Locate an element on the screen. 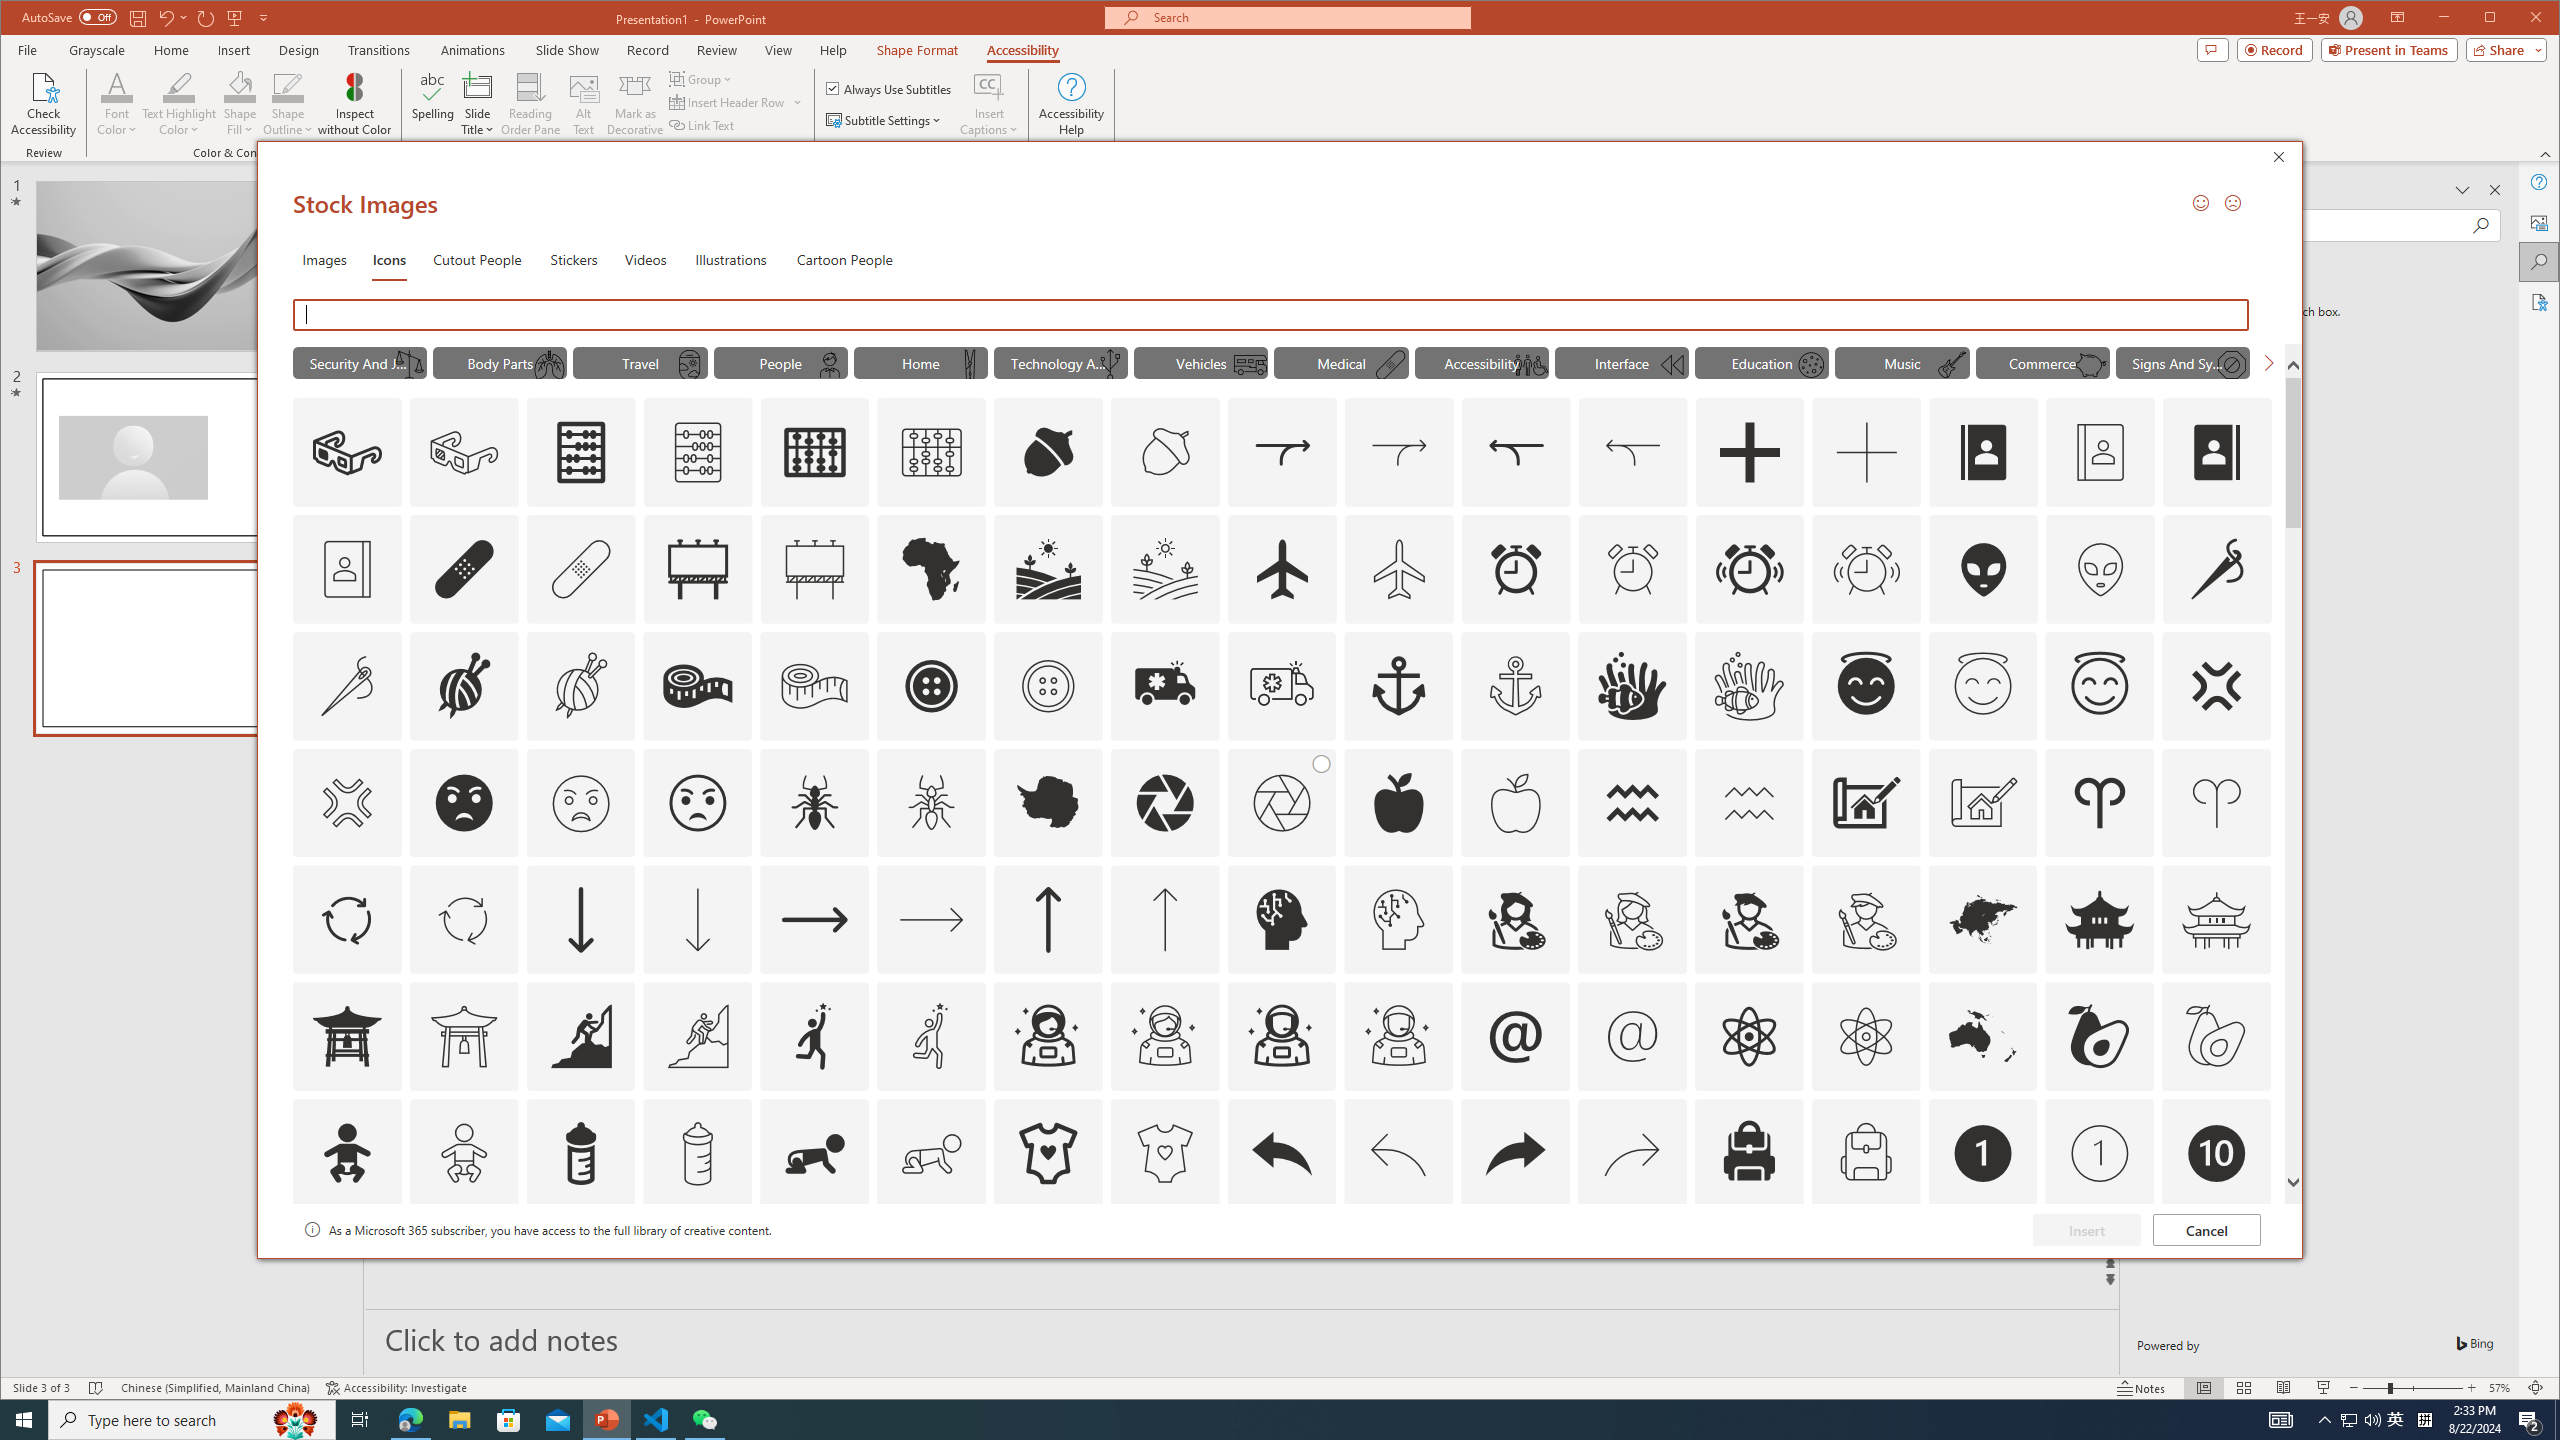 The image size is (2560, 1440). AutomationID: Icons_PlaneWindow_M is located at coordinates (690, 365).